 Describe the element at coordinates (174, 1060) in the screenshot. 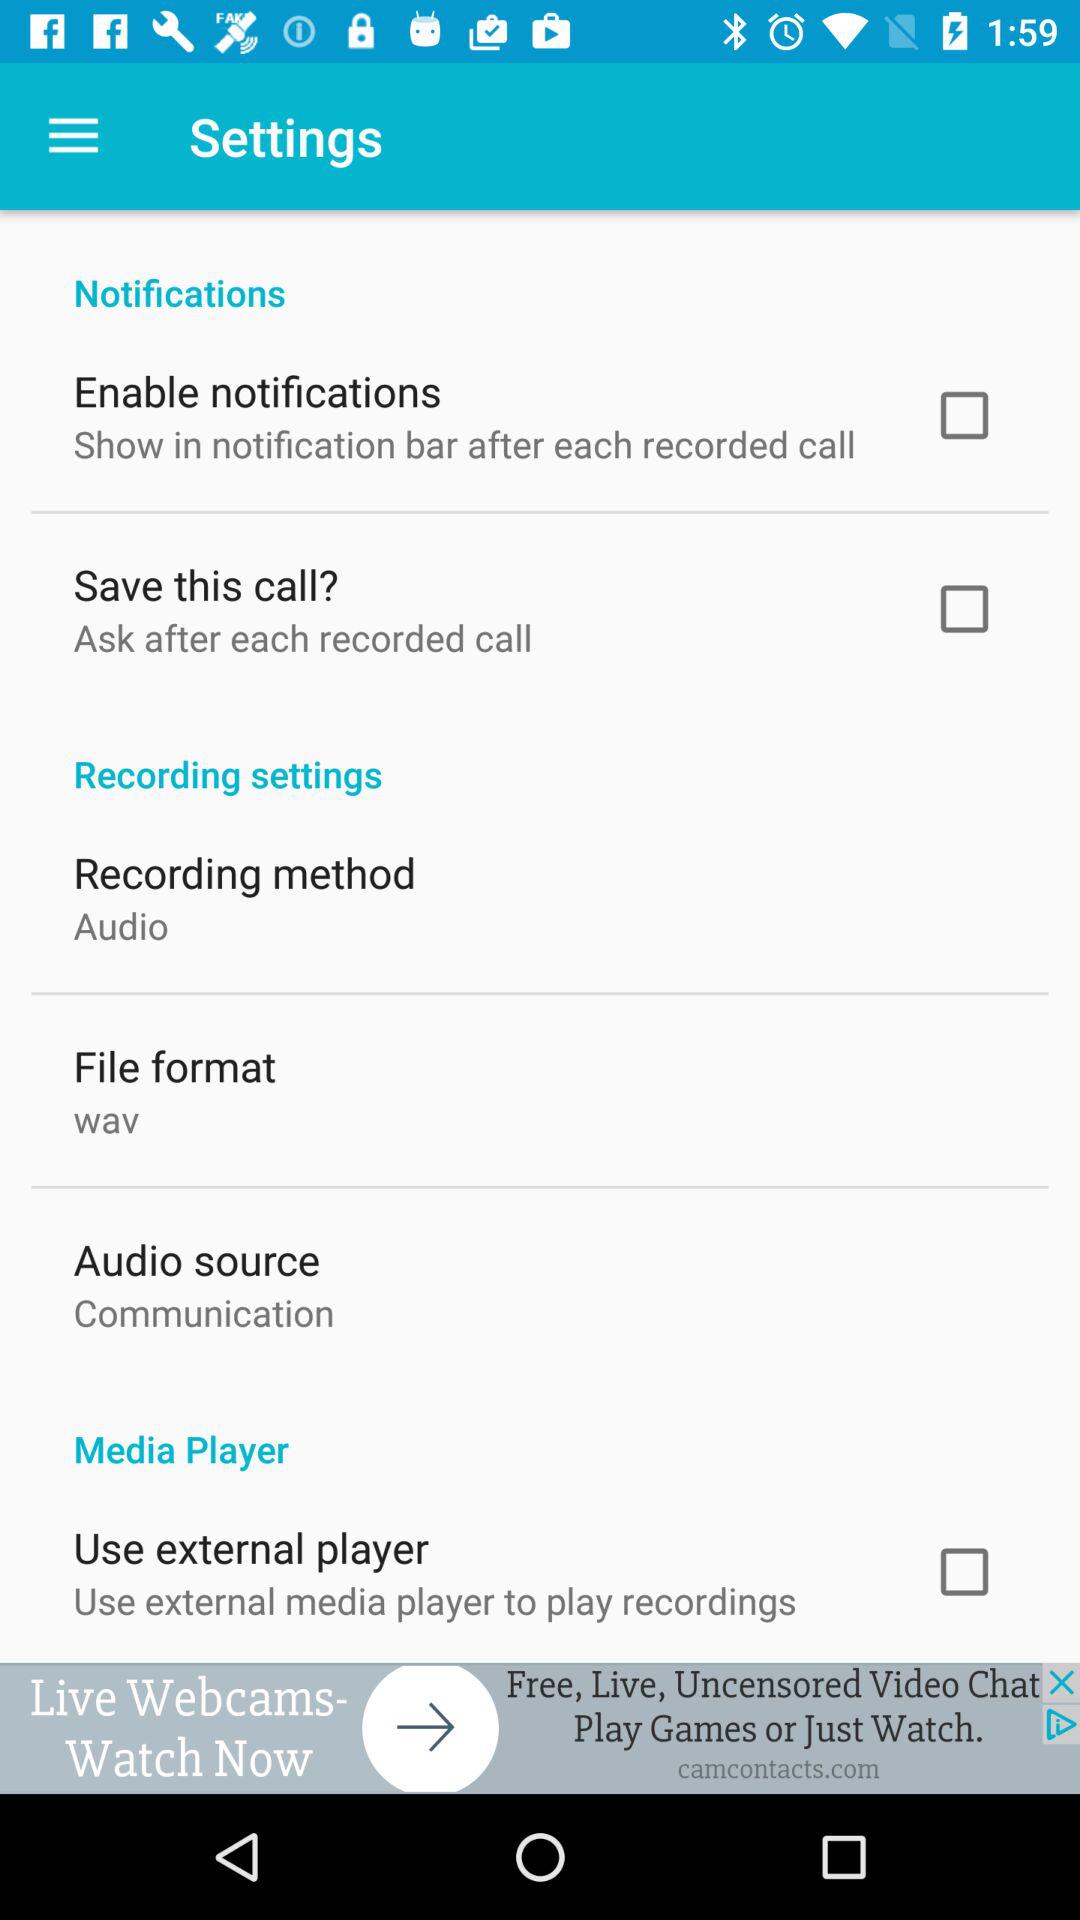

I see `tap item above wav icon` at that location.